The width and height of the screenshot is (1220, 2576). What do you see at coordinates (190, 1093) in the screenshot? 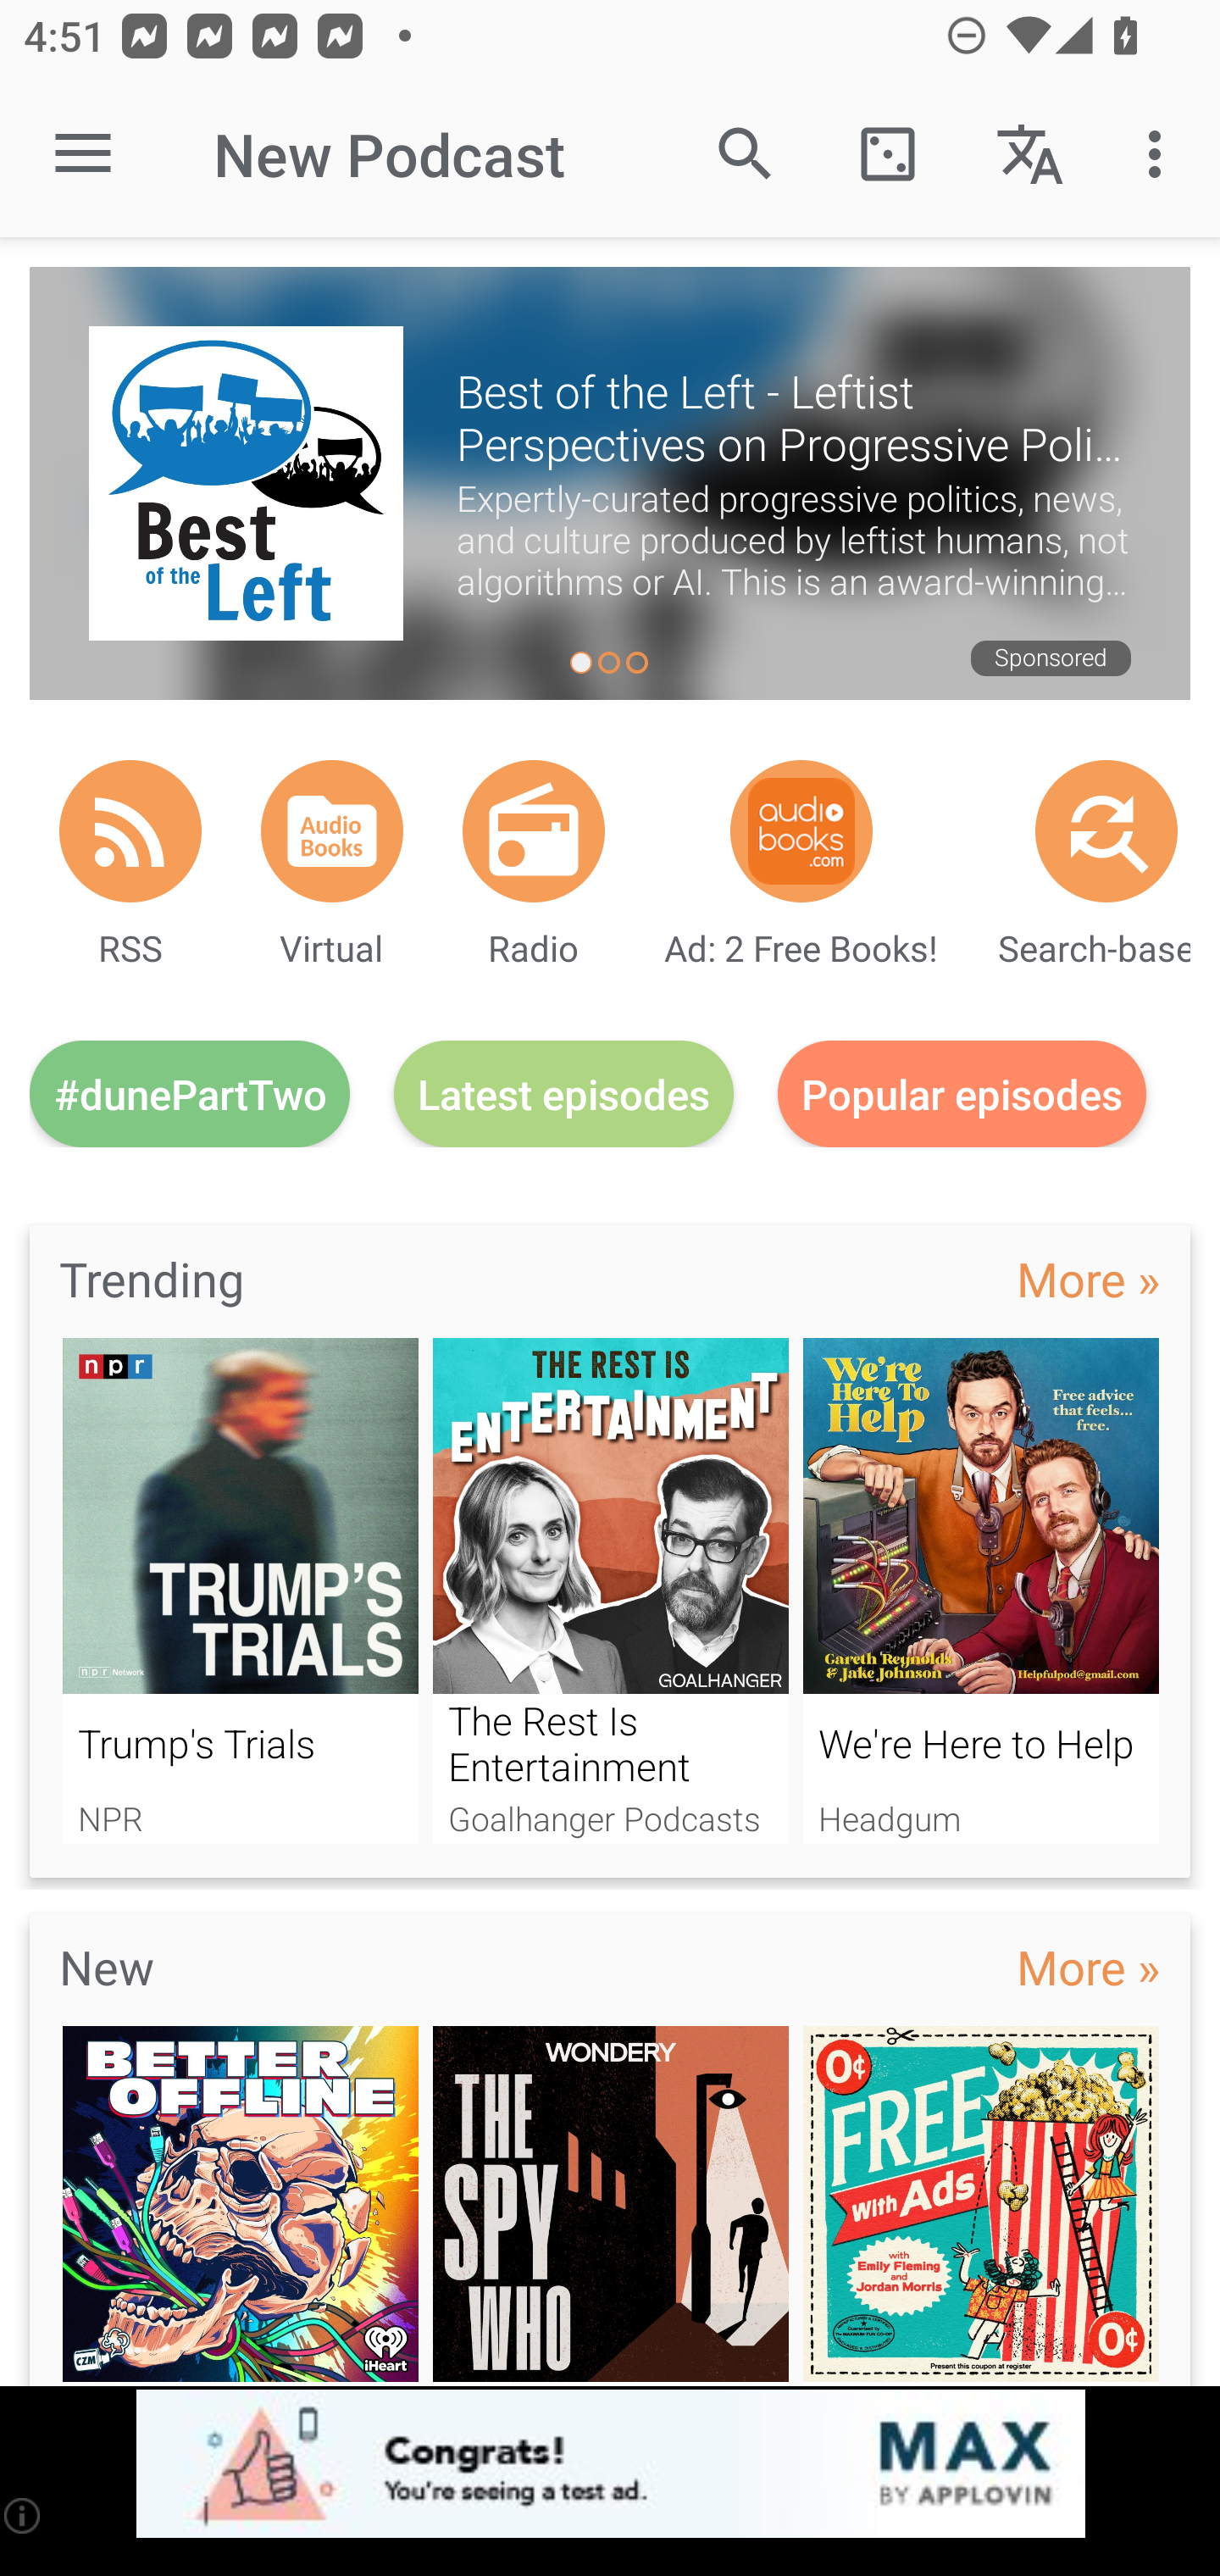
I see `#dunePartTwo` at bounding box center [190, 1093].